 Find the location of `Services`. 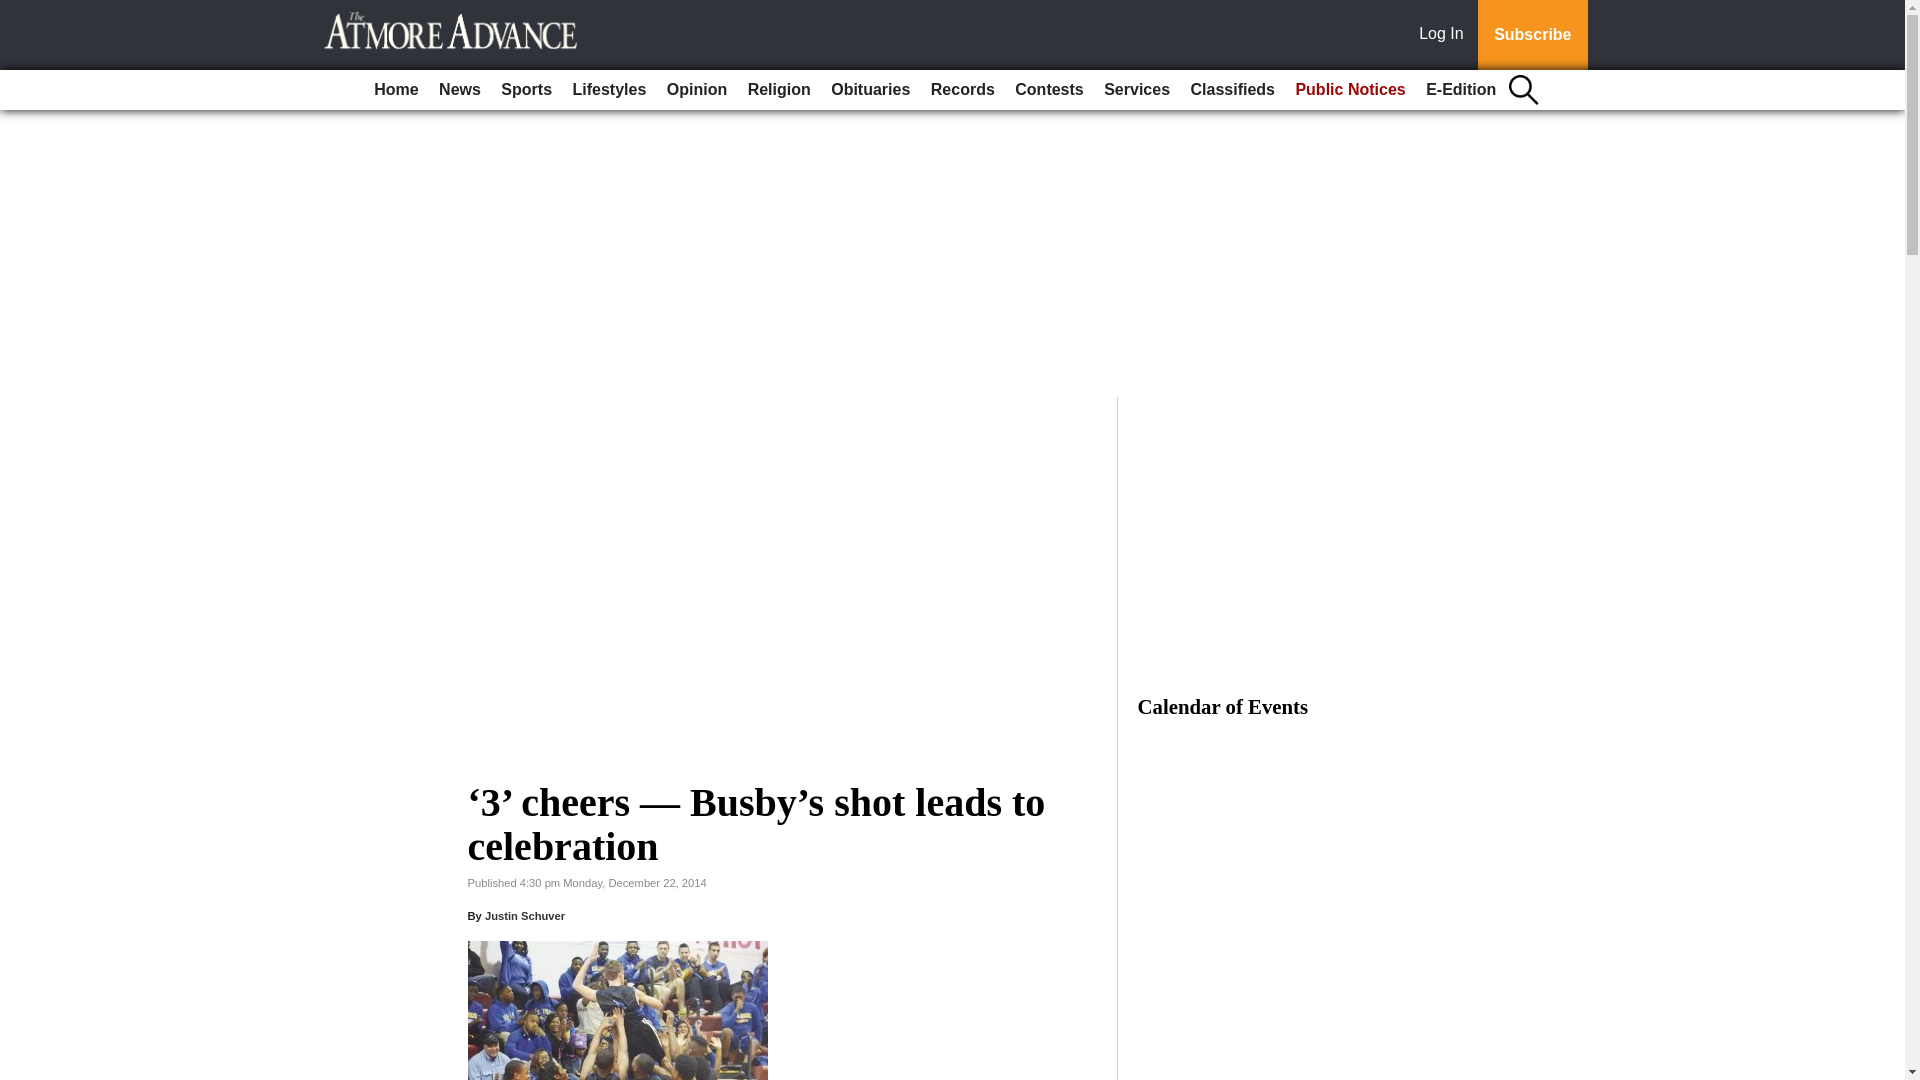

Services is located at coordinates (1137, 90).